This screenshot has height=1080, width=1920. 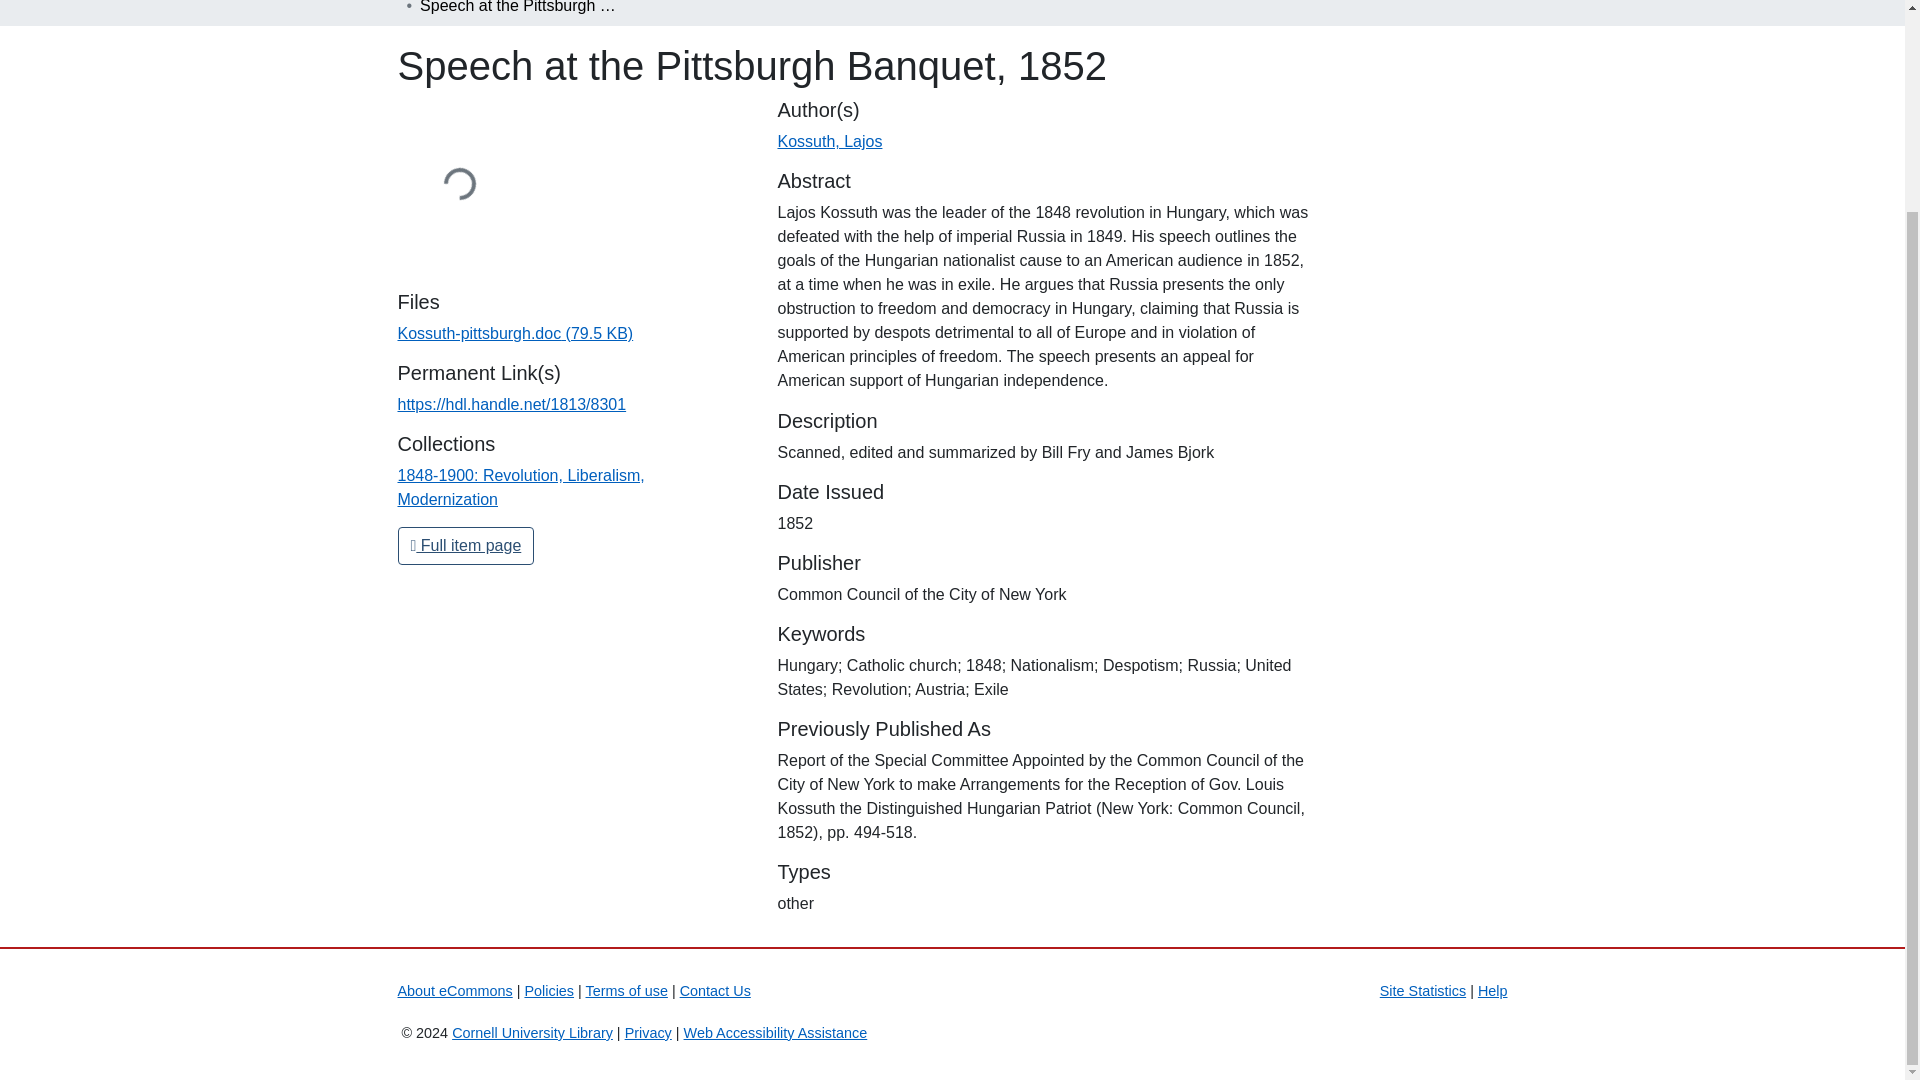 I want to click on Terms of use, so click(x=626, y=990).